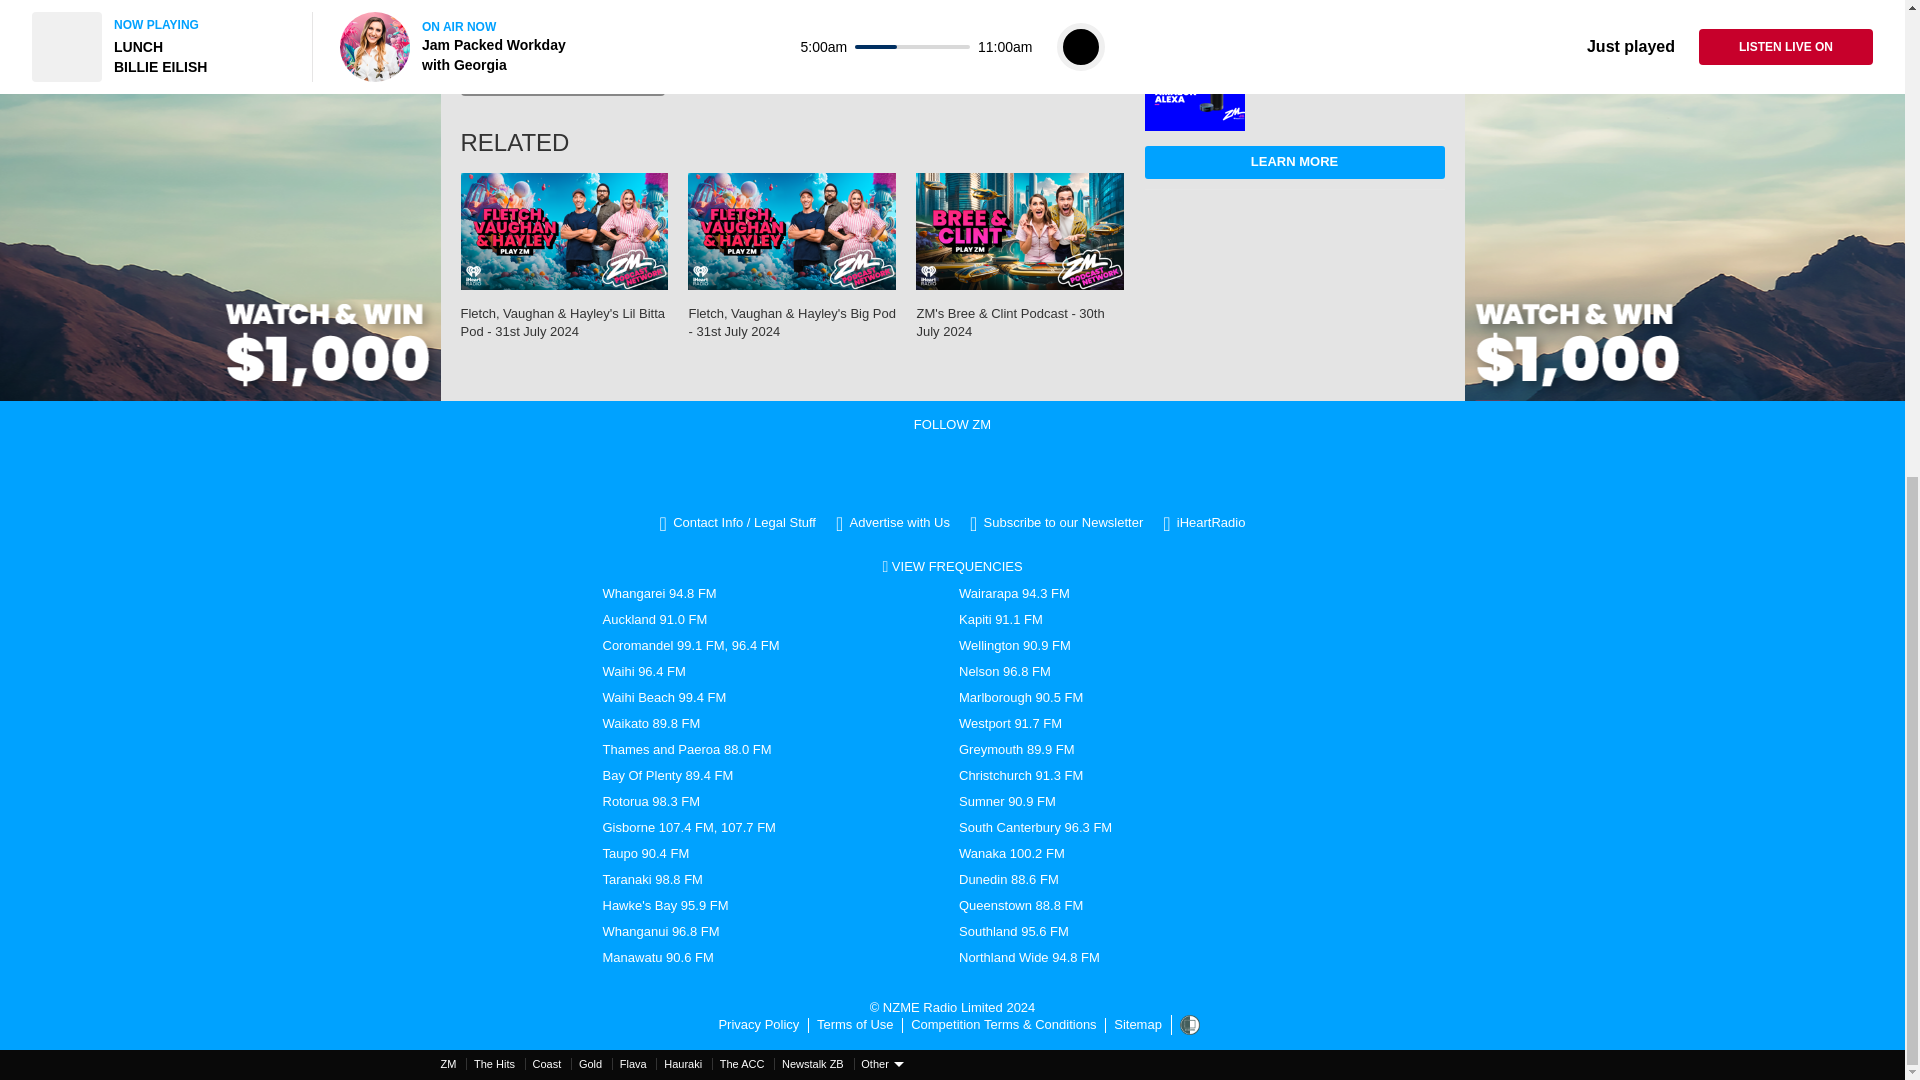  Describe the element at coordinates (474, 22) in the screenshot. I see `Share with email` at that location.